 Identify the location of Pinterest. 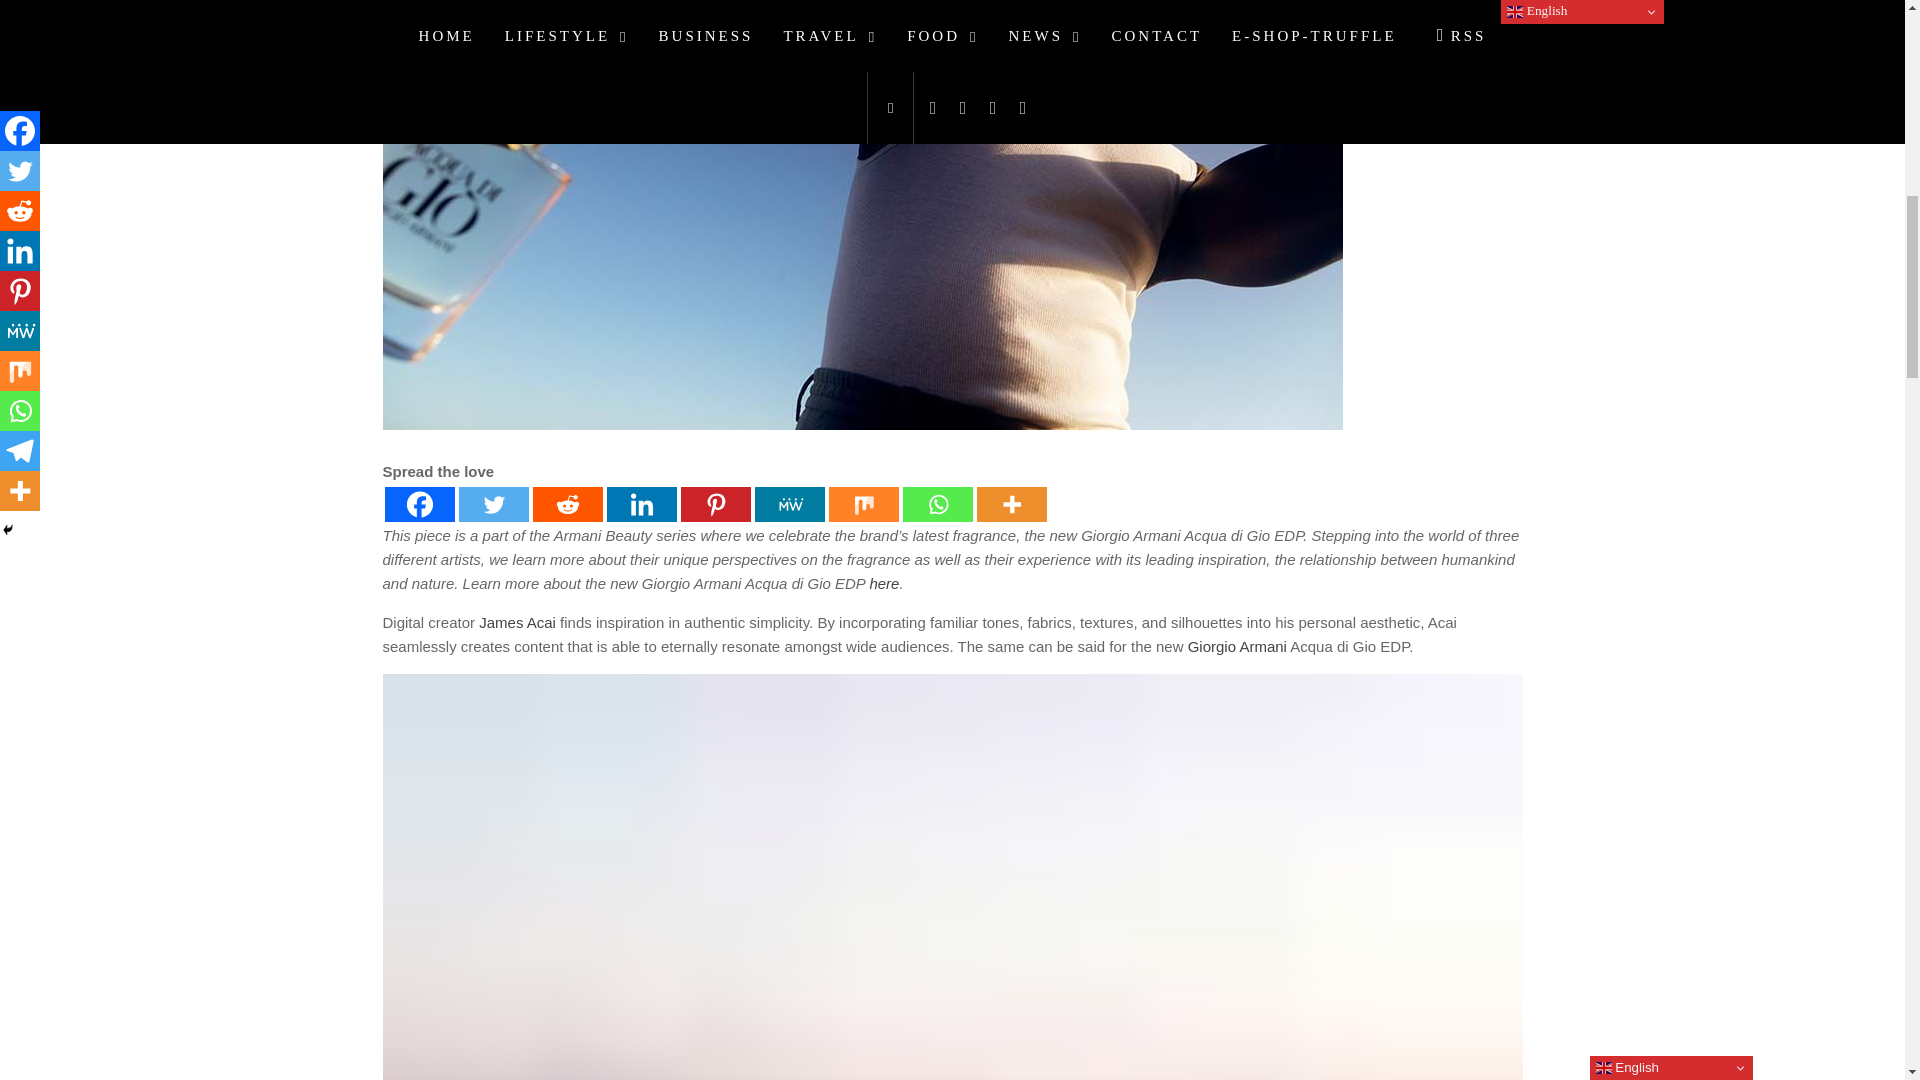
(714, 504).